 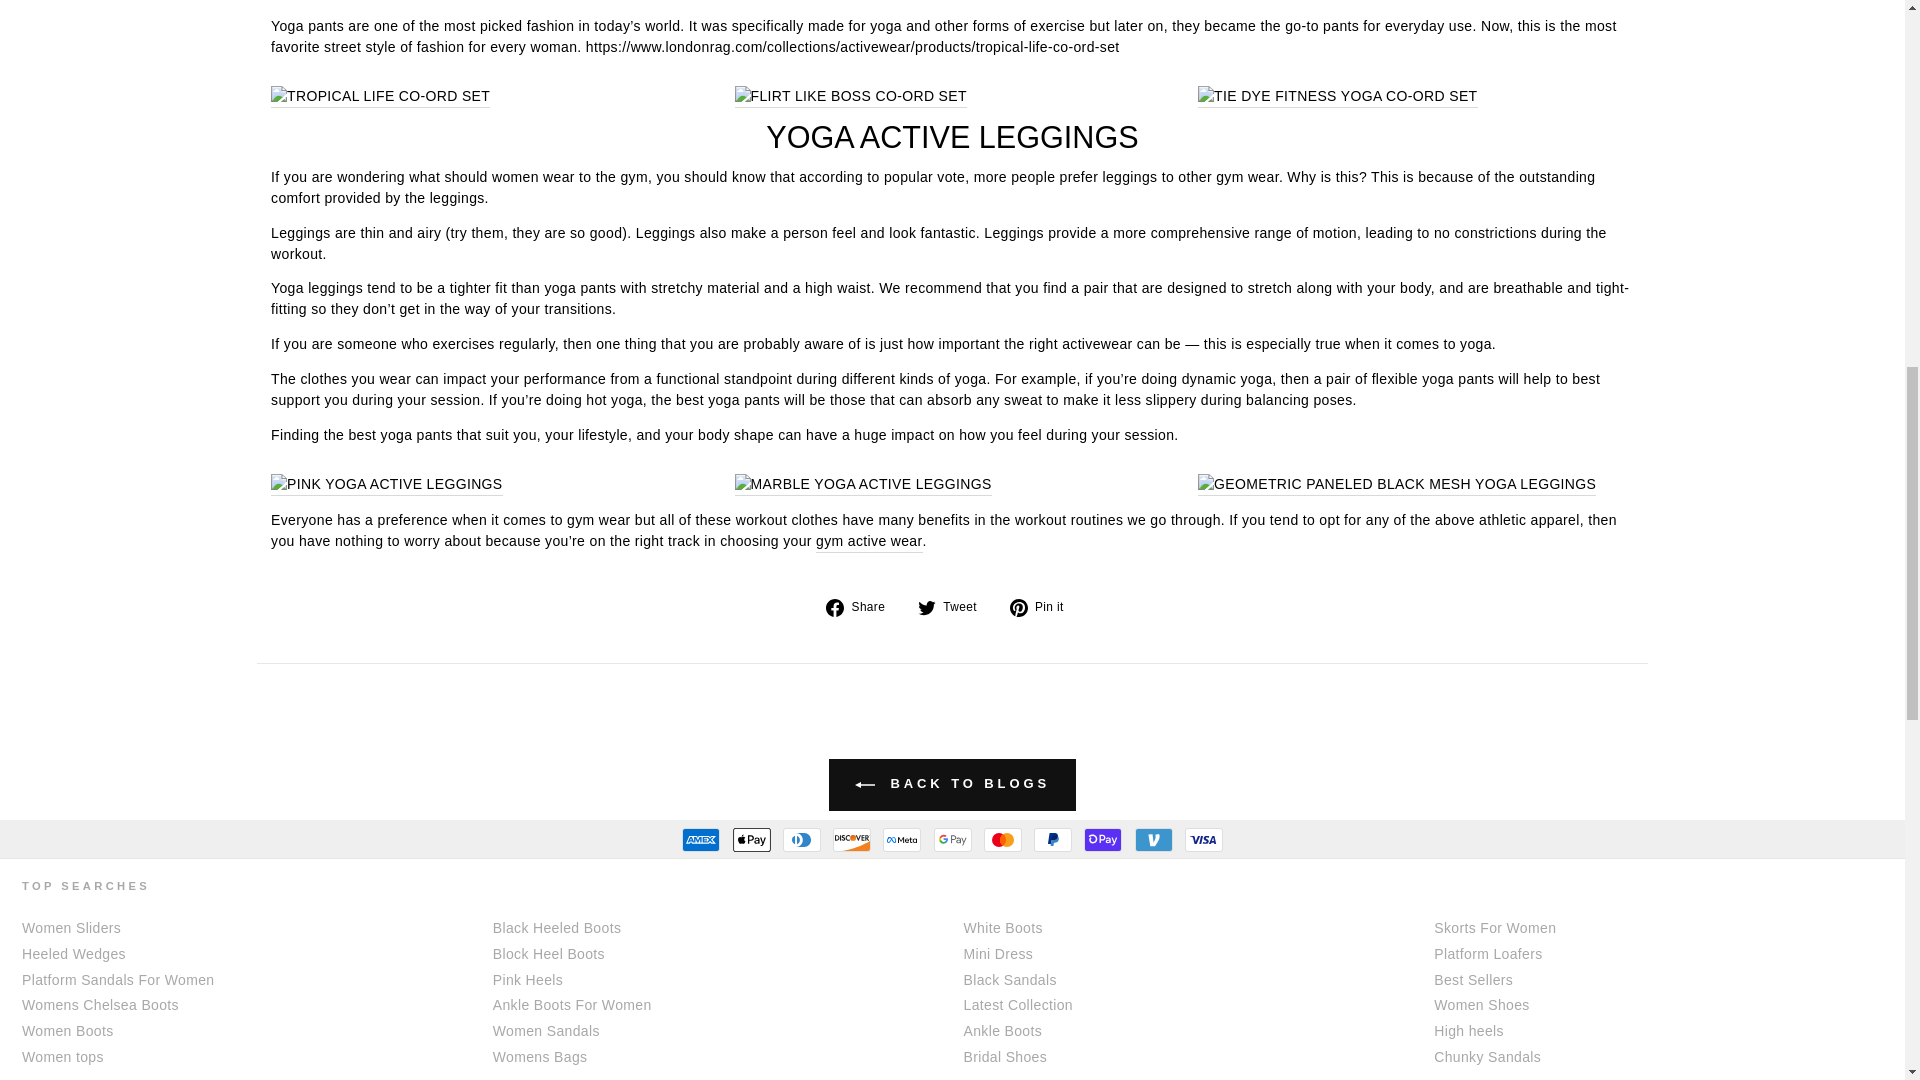 What do you see at coordinates (1152, 840) in the screenshot?
I see `Venmo` at bounding box center [1152, 840].